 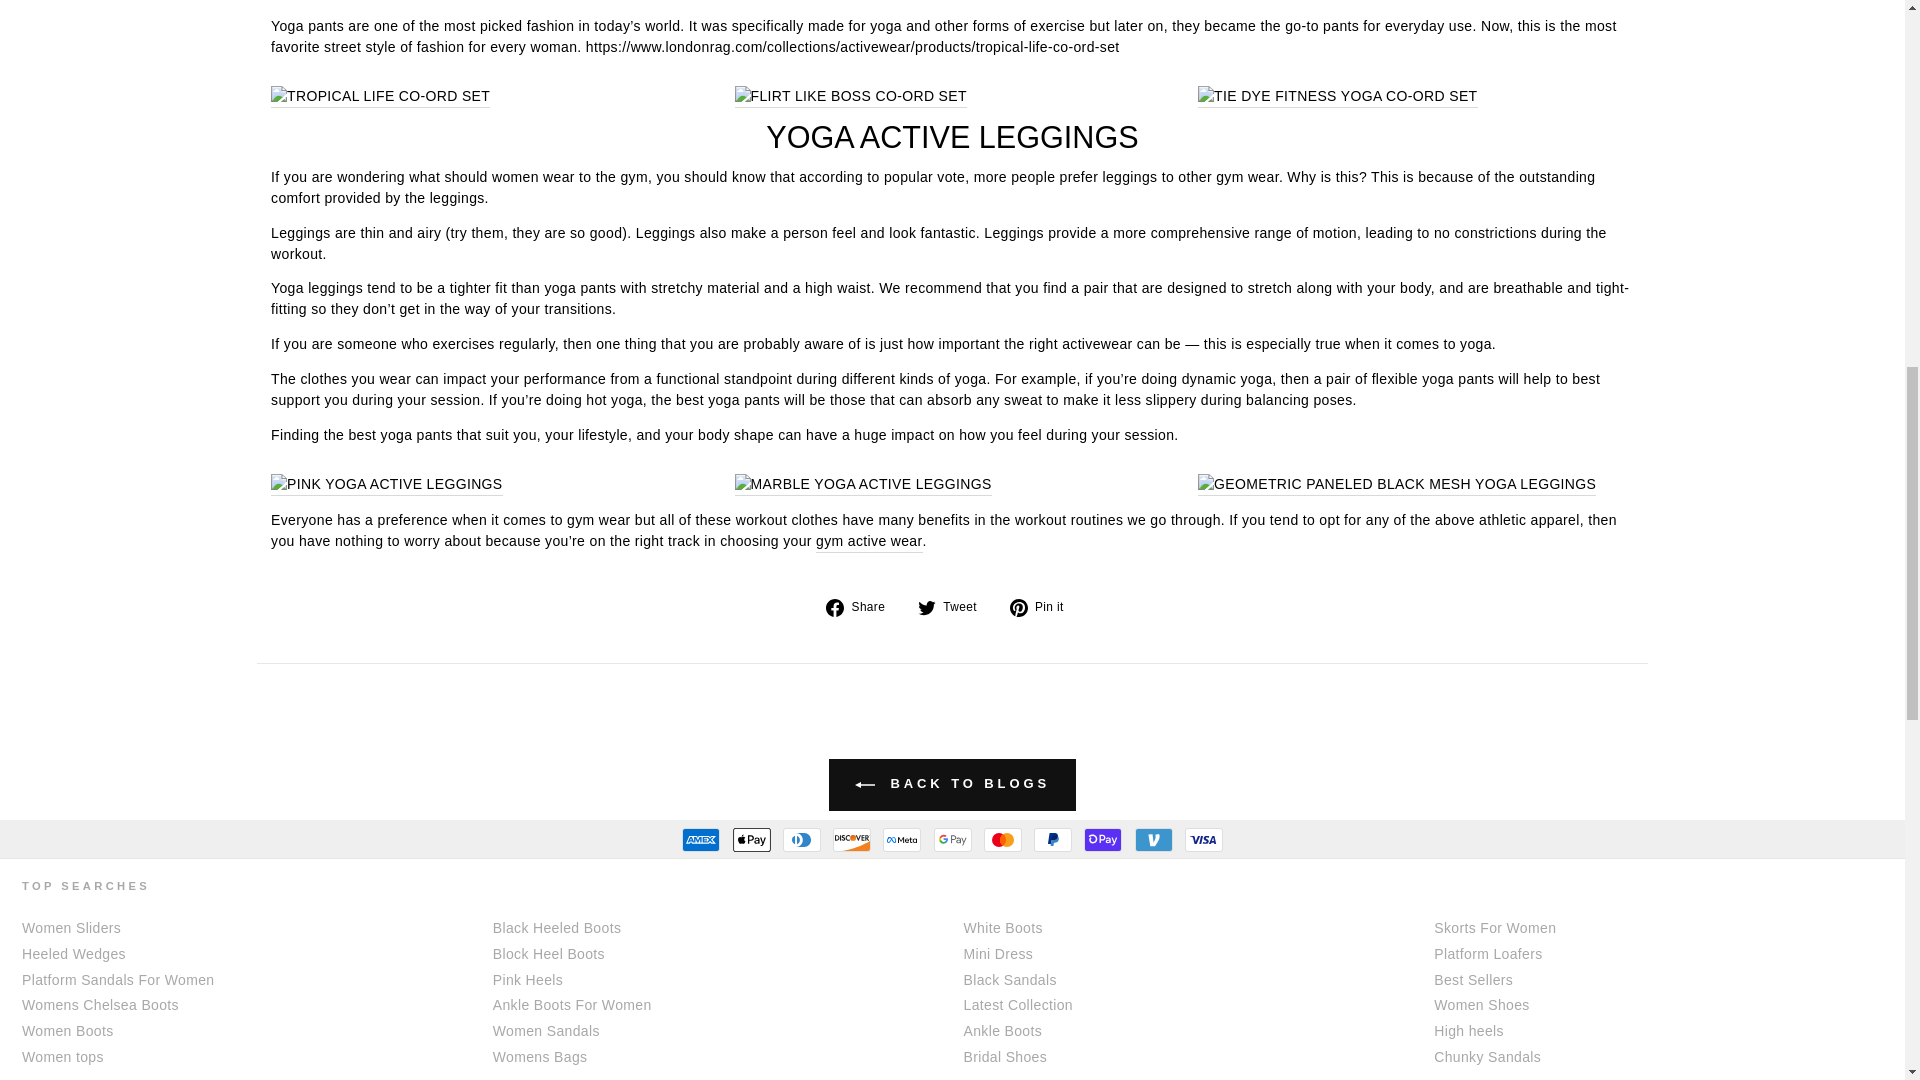 What do you see at coordinates (1152, 840) in the screenshot?
I see `Venmo` at bounding box center [1152, 840].